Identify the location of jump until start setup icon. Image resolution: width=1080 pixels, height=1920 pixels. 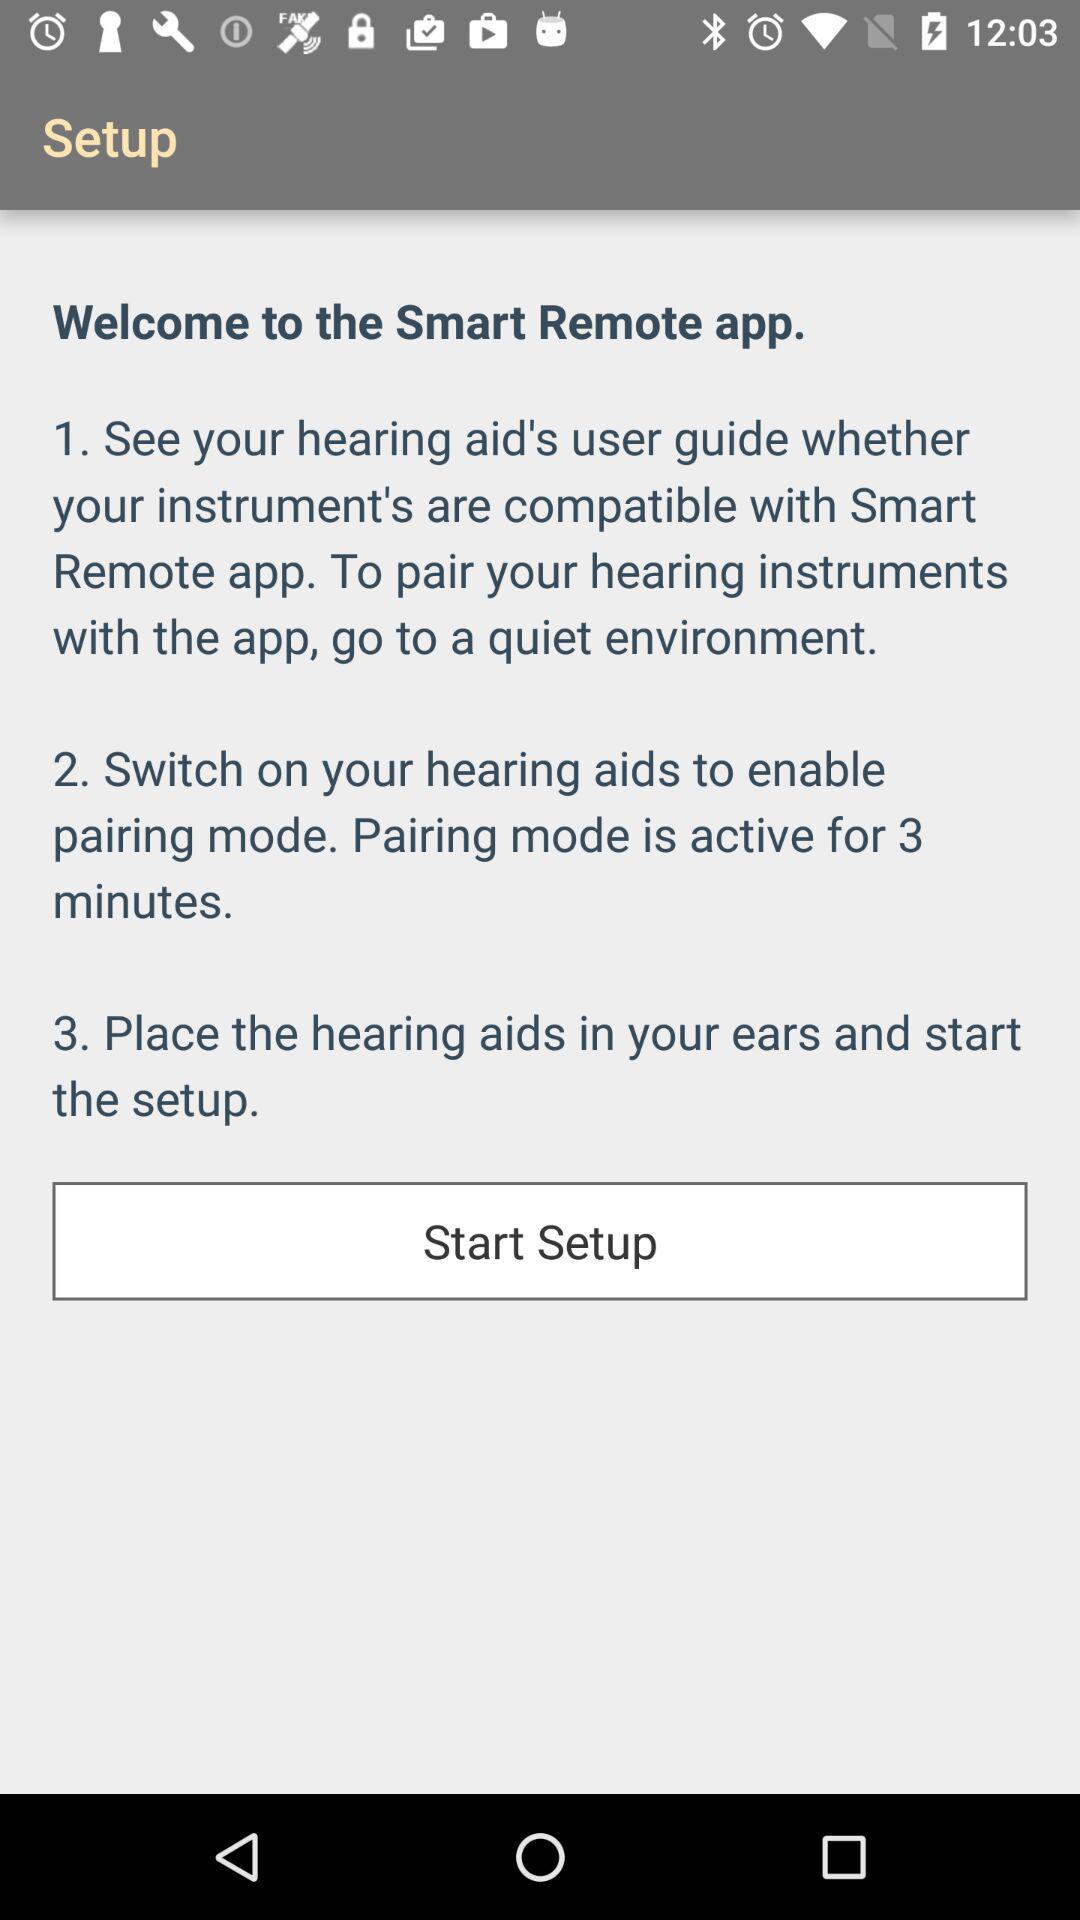
(540, 1241).